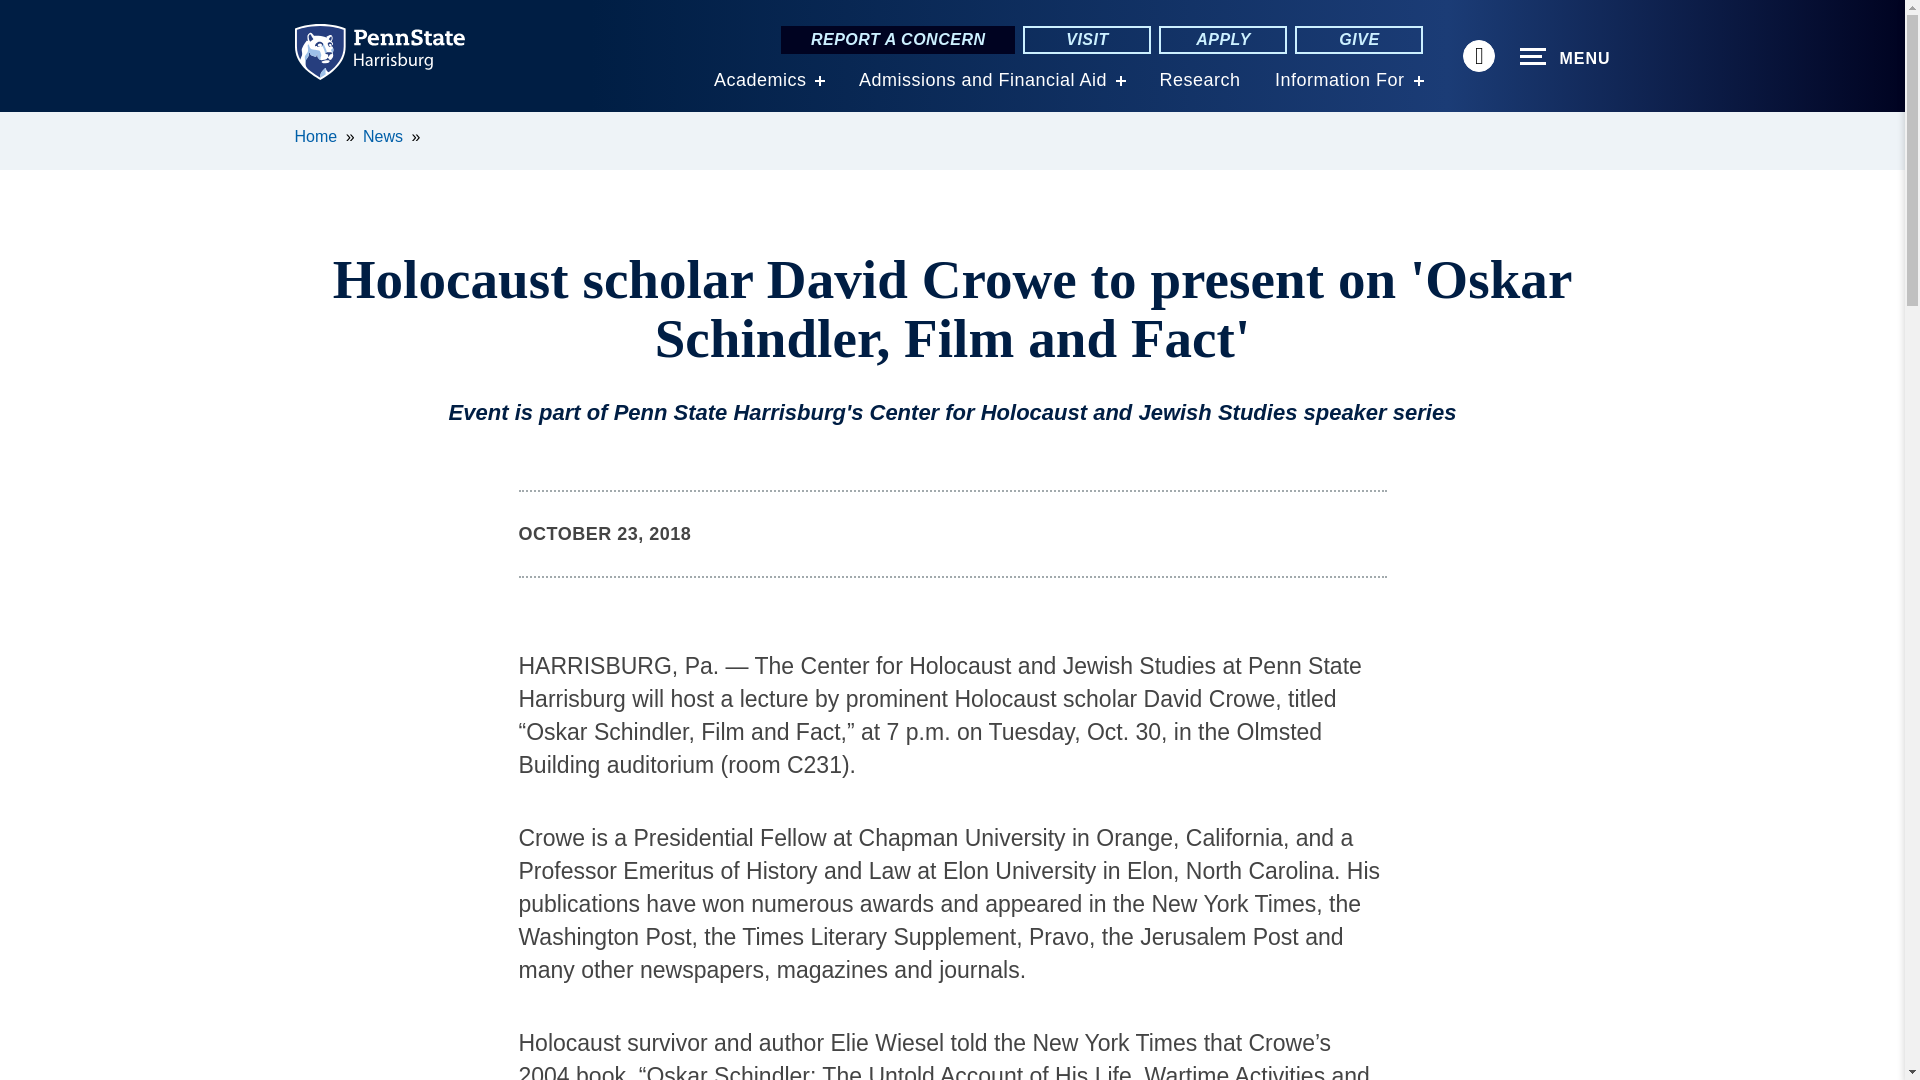 The height and width of the screenshot is (1080, 1920). Describe the element at coordinates (982, 80) in the screenshot. I see `Admissions and Financial Aid` at that location.